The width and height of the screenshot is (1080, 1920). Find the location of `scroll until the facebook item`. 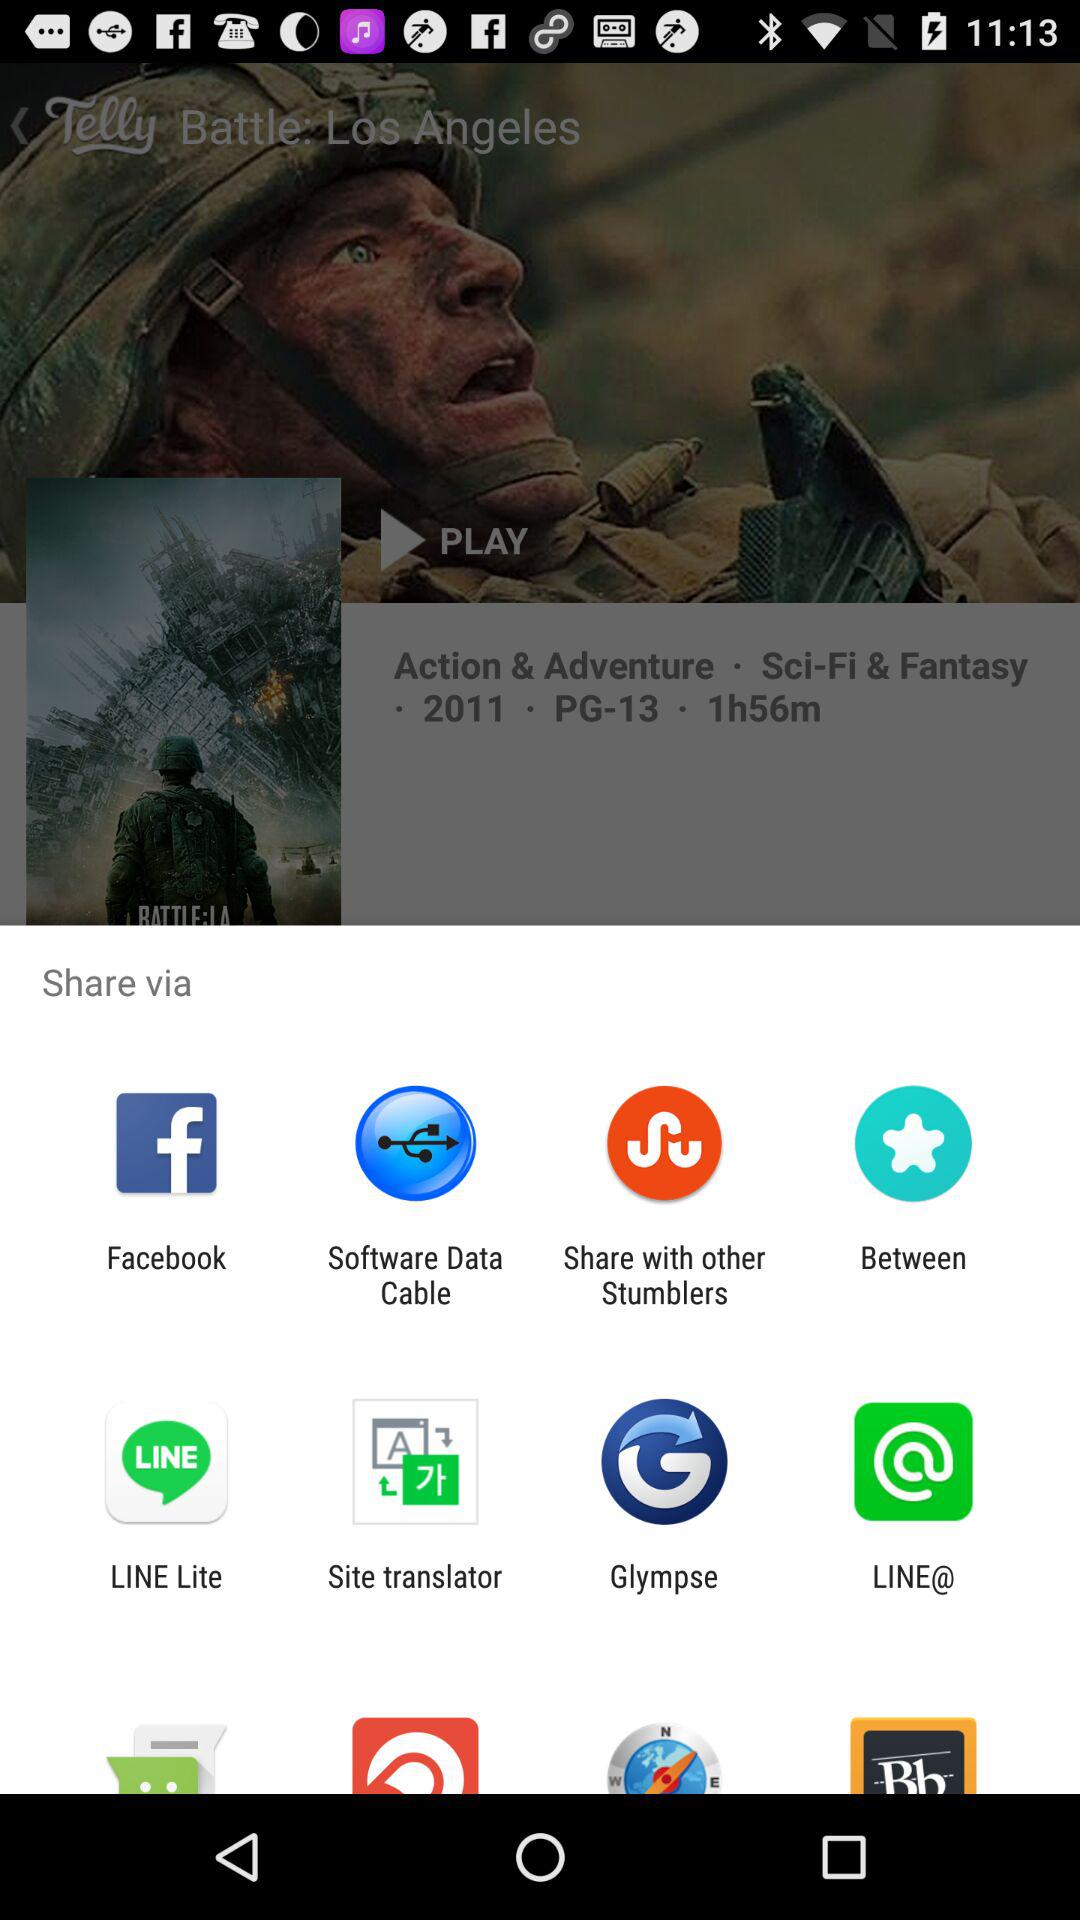

scroll until the facebook item is located at coordinates (166, 1274).